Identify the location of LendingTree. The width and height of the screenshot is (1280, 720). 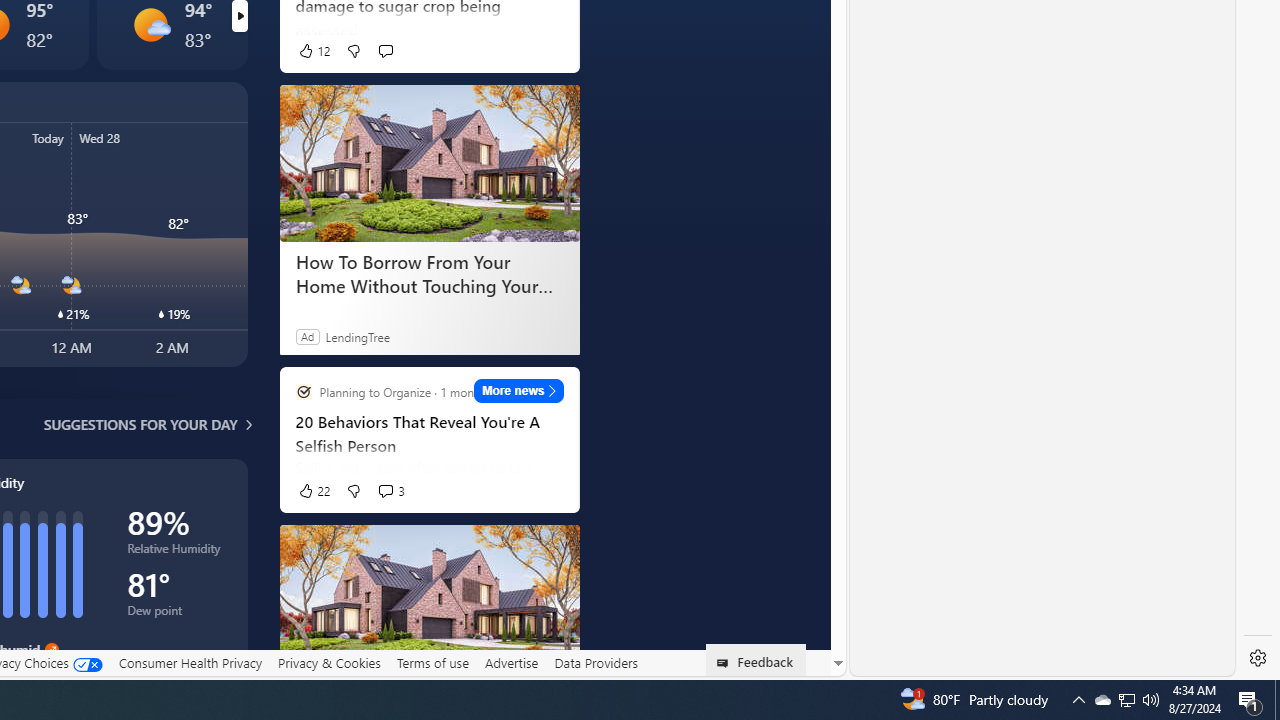
(358, 336).